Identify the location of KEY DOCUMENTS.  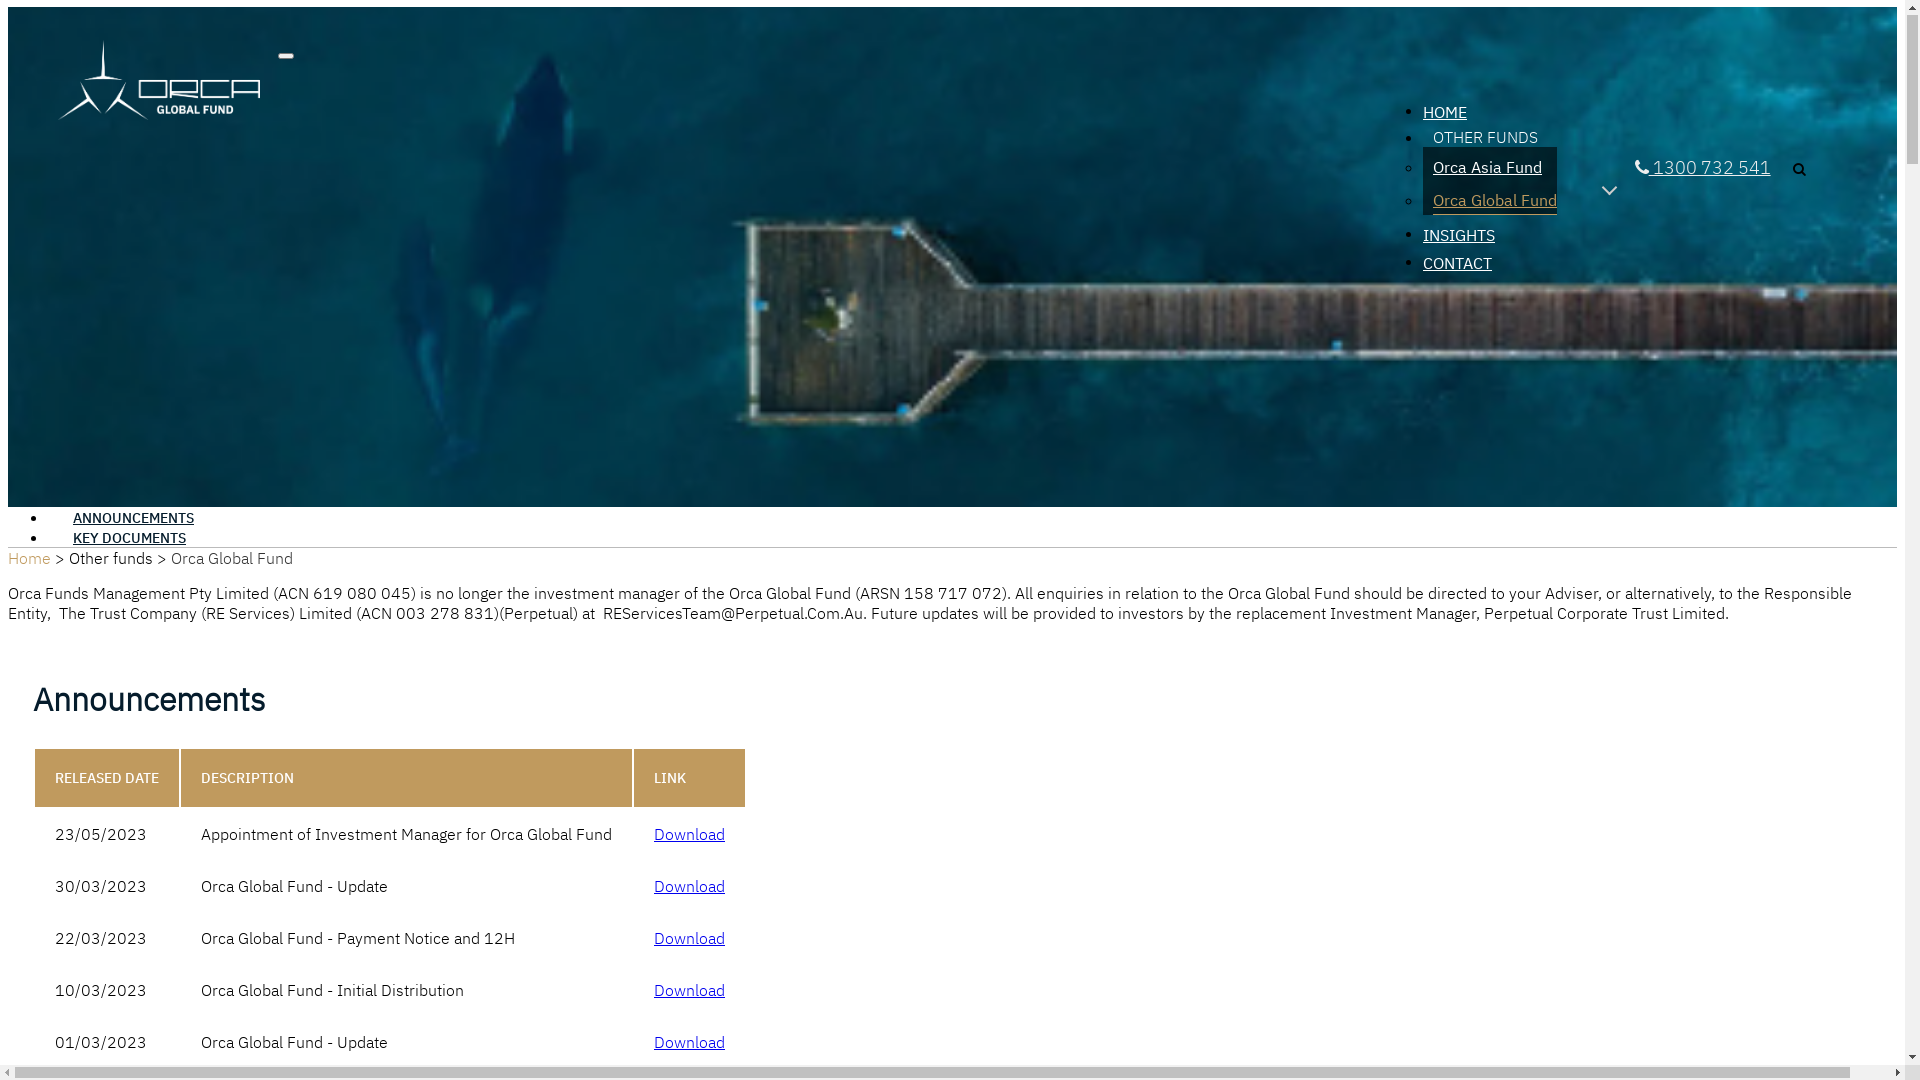
(130, 539).